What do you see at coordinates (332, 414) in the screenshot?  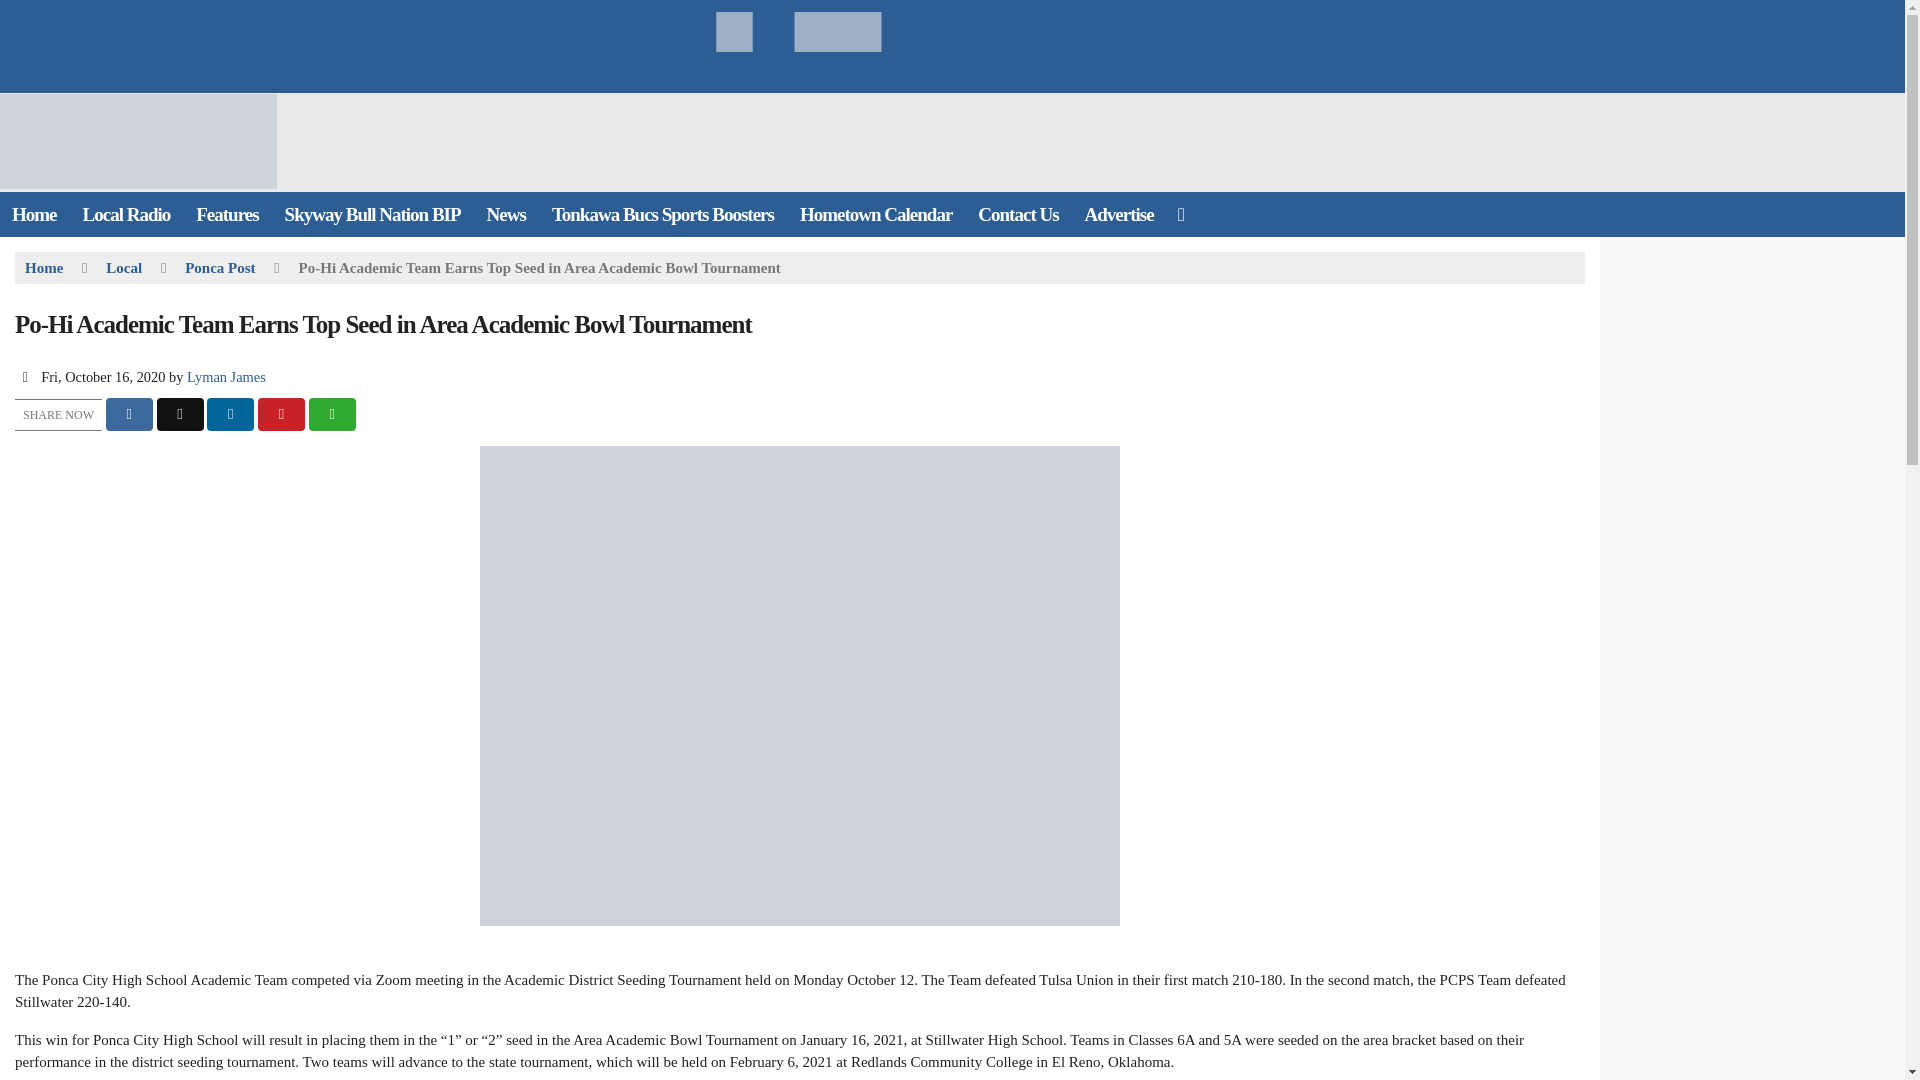 I see `Share via E-Mail` at bounding box center [332, 414].